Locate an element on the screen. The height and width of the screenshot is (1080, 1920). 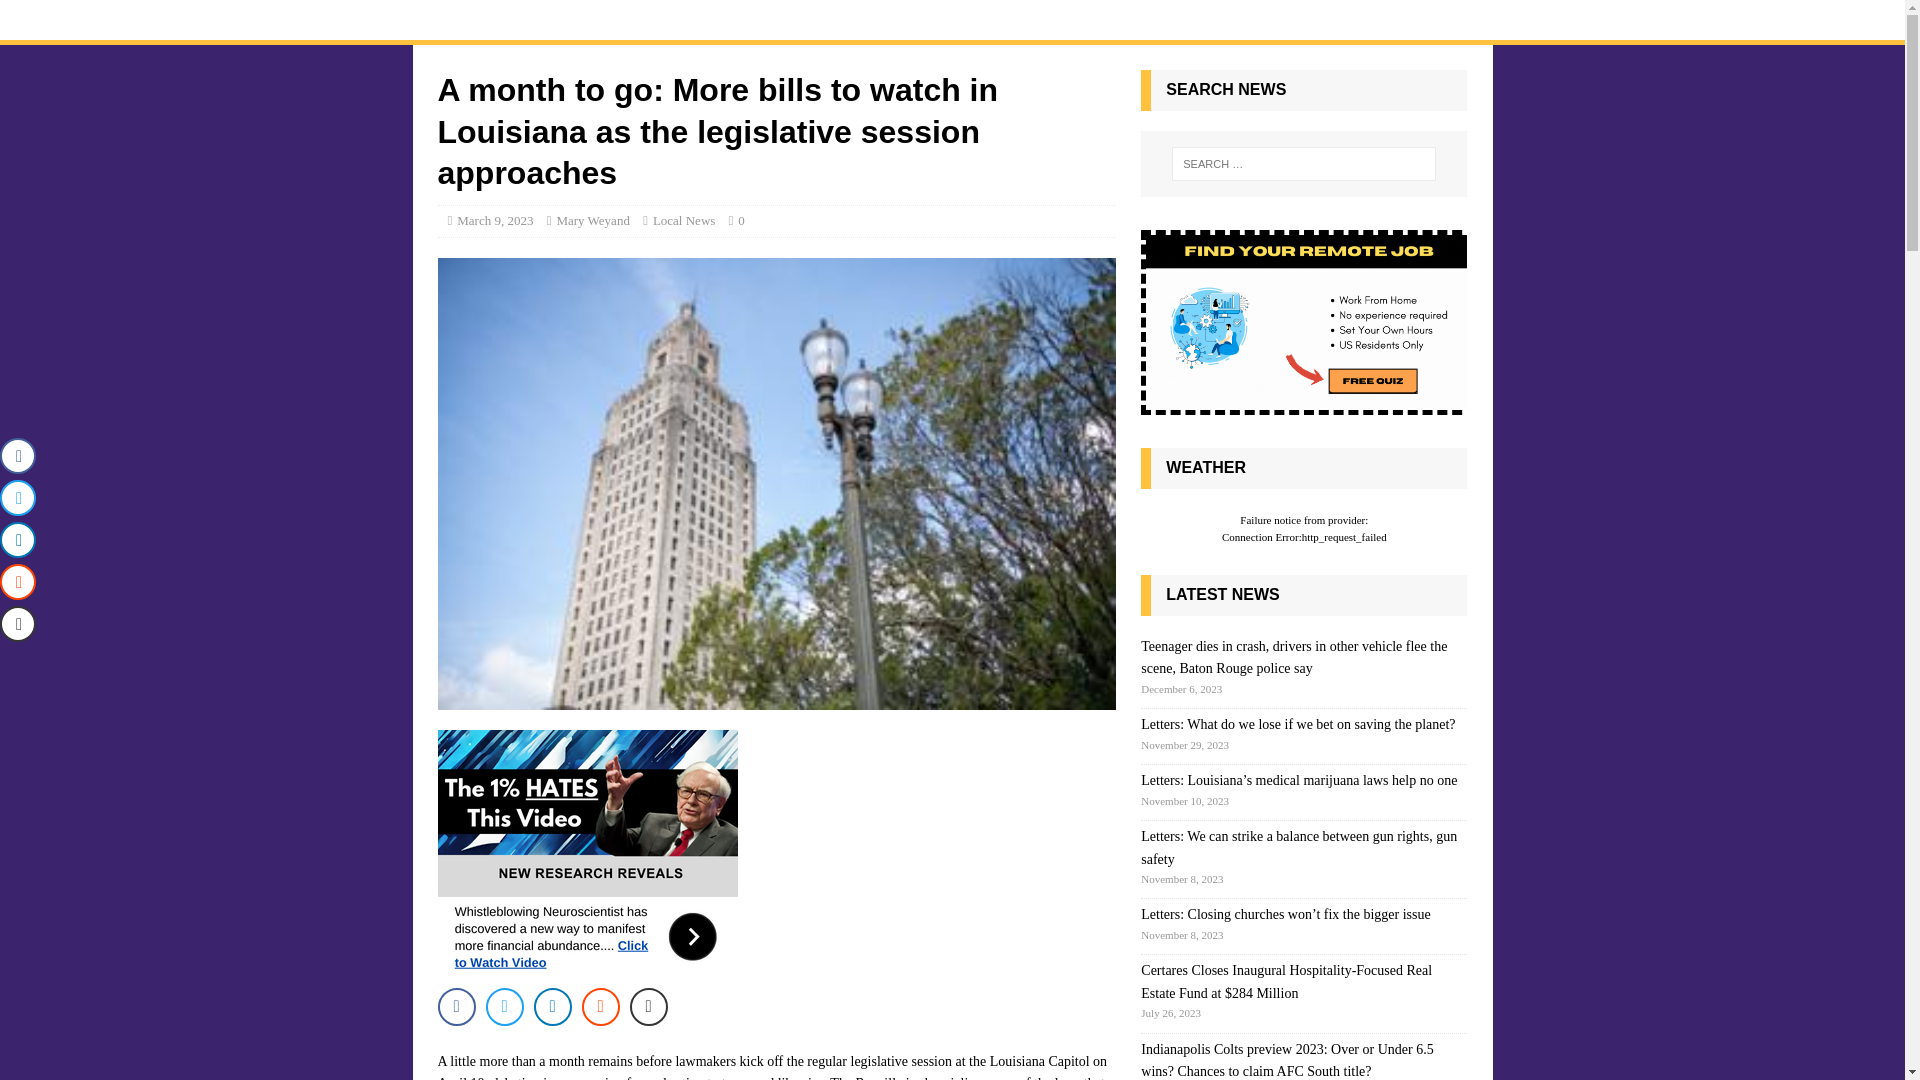
March 9, 2023 is located at coordinates (494, 220).